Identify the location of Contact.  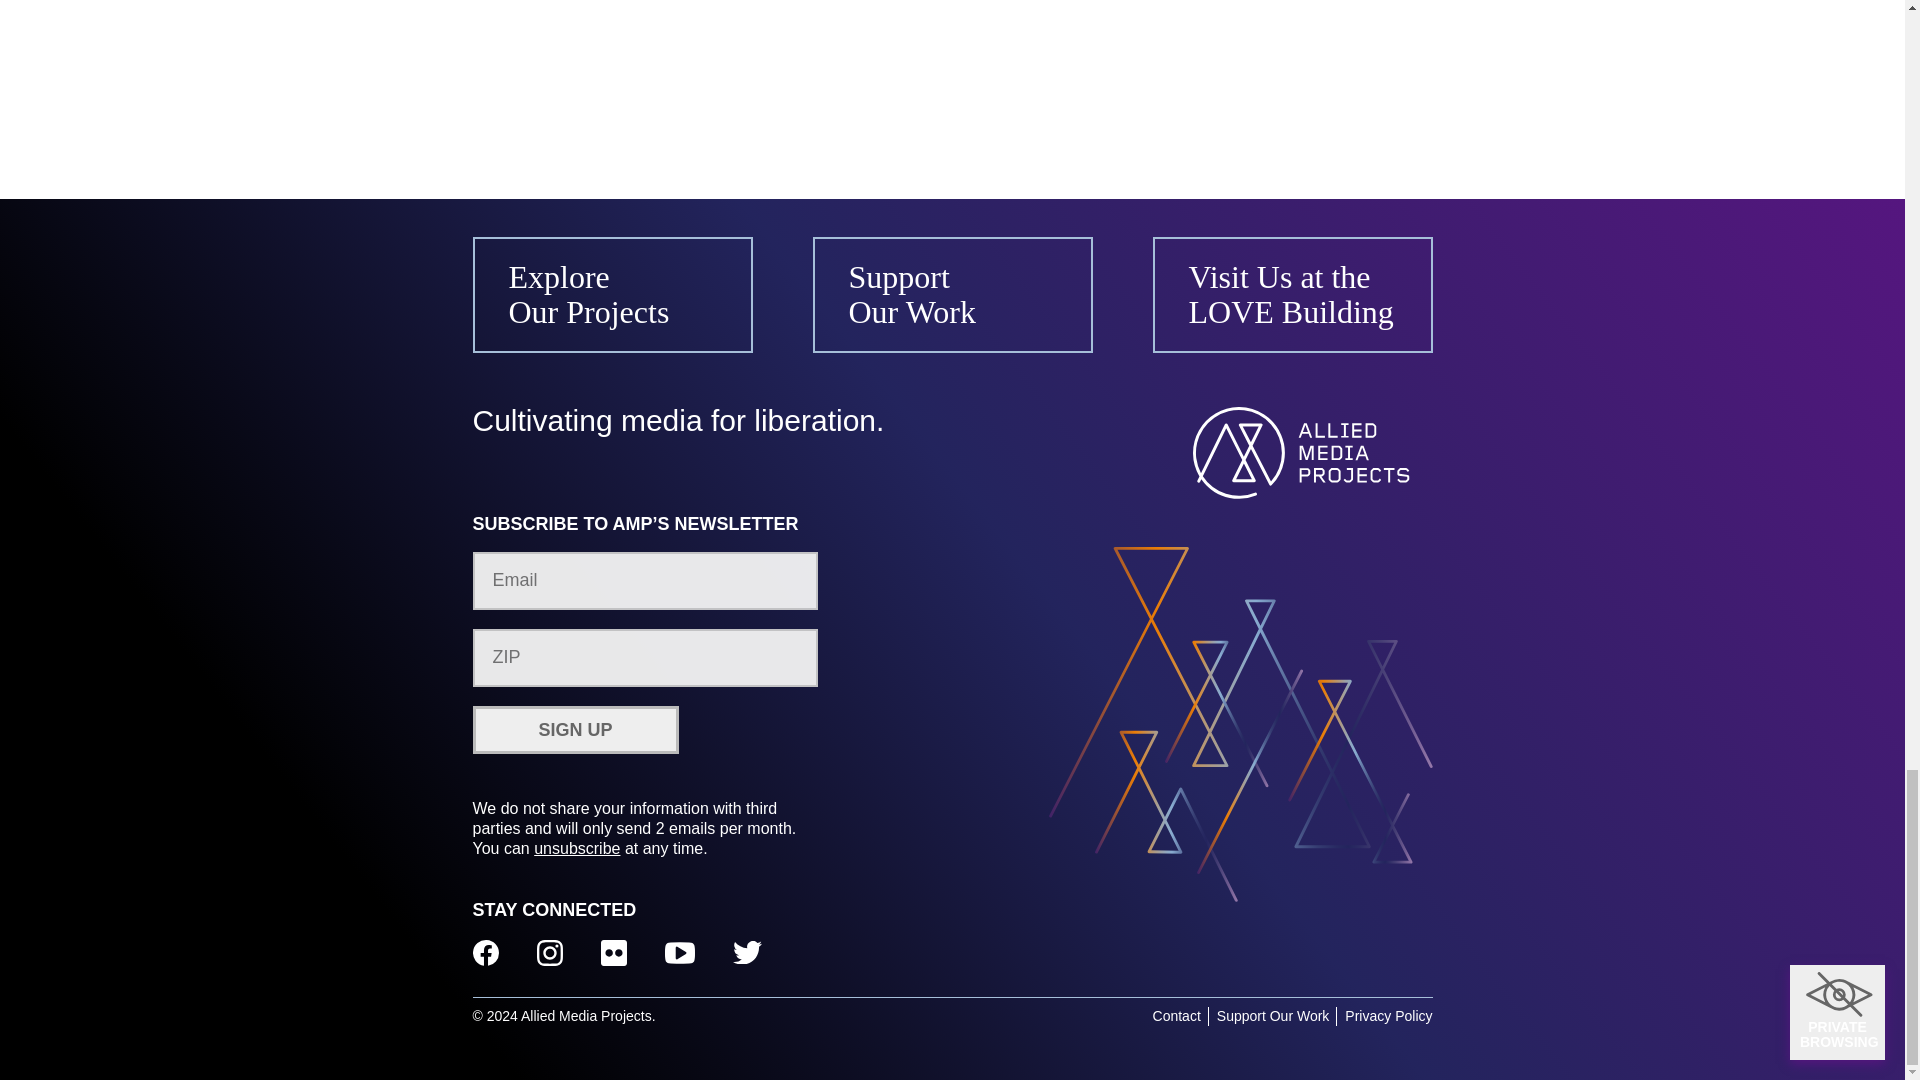
(1177, 1015).